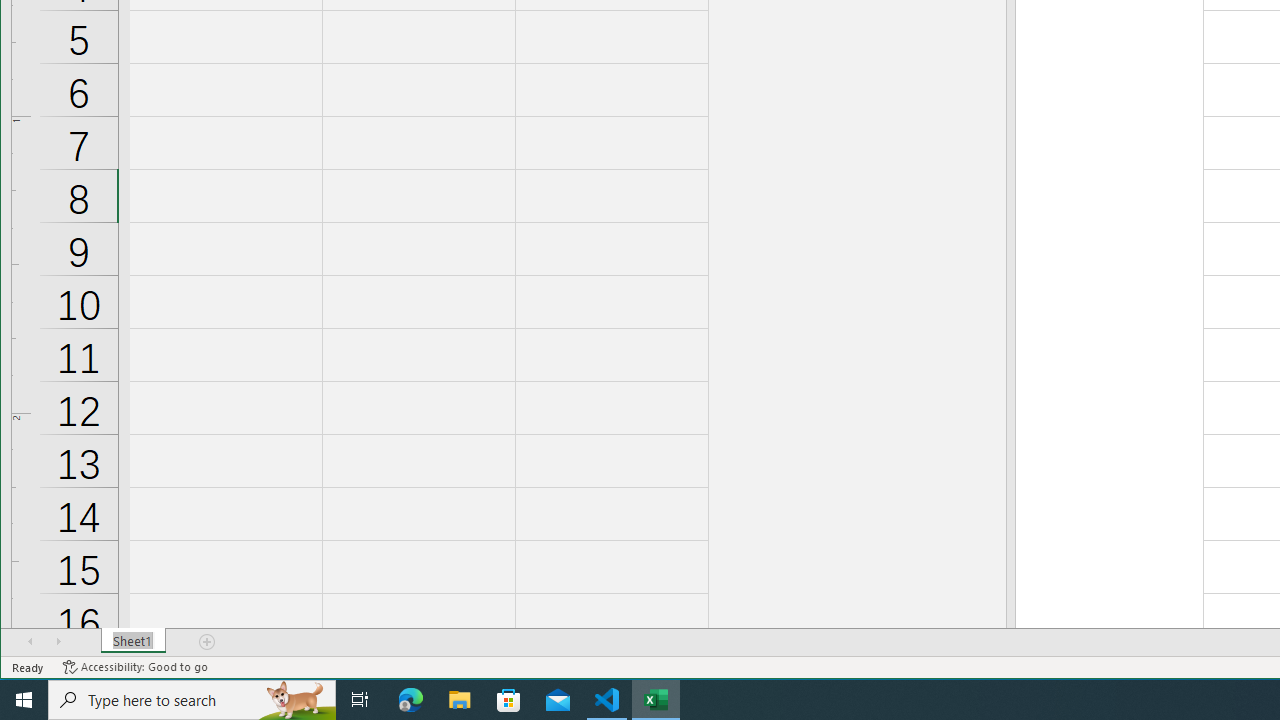  I want to click on Excel - 1 running window, so click(656, 700).